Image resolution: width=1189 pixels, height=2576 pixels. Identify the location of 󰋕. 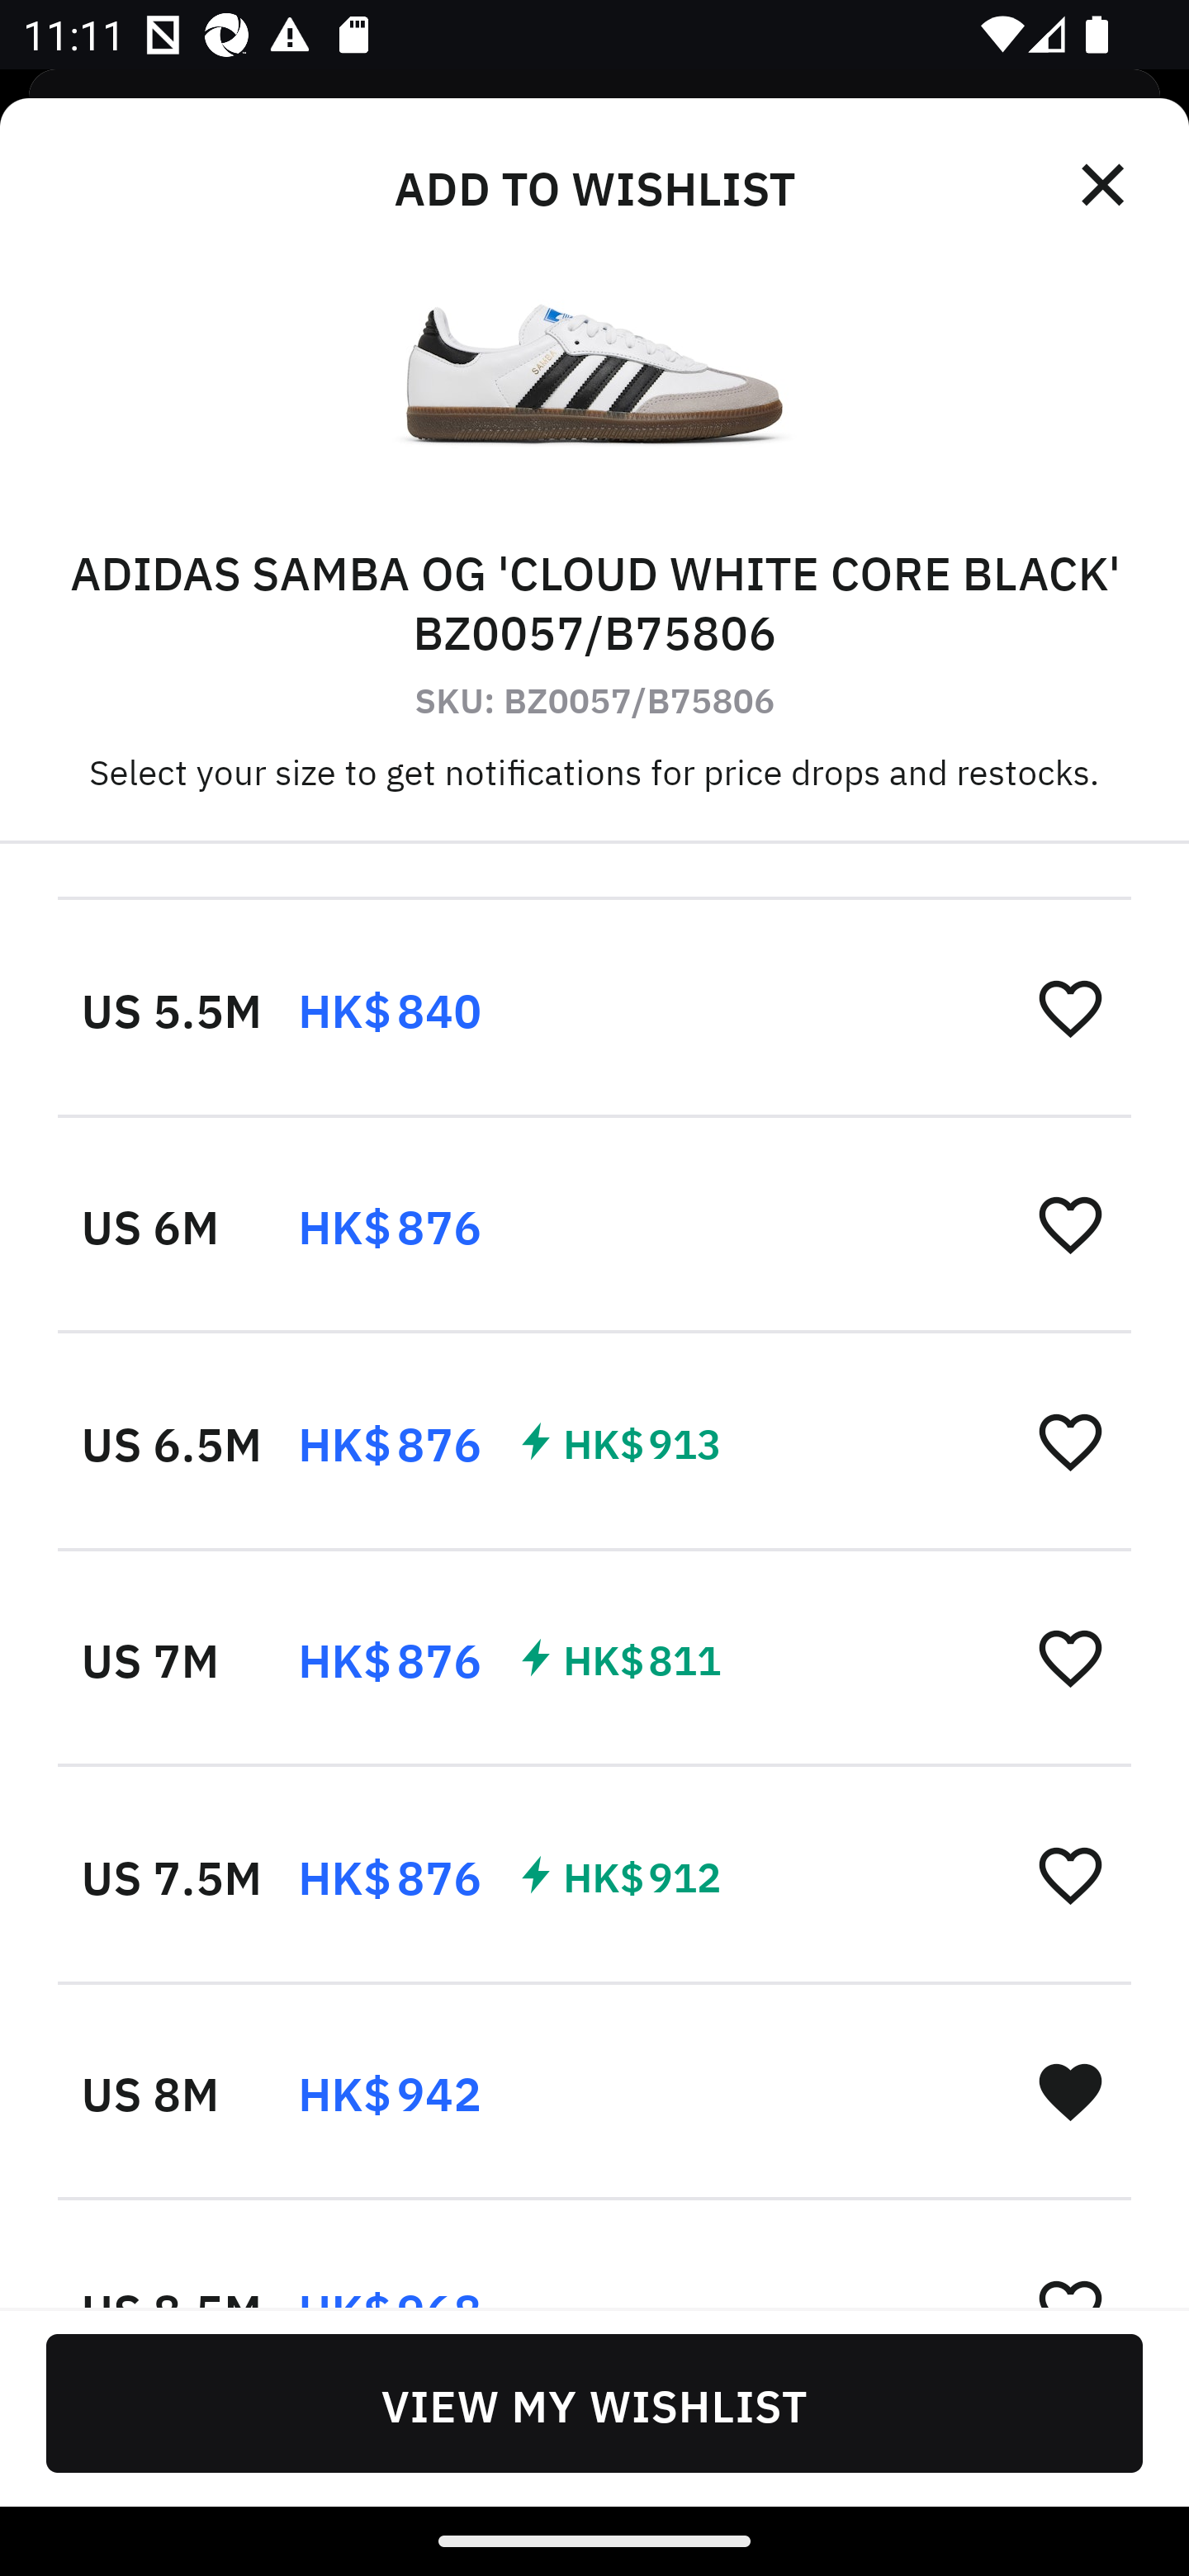
(1070, 1657).